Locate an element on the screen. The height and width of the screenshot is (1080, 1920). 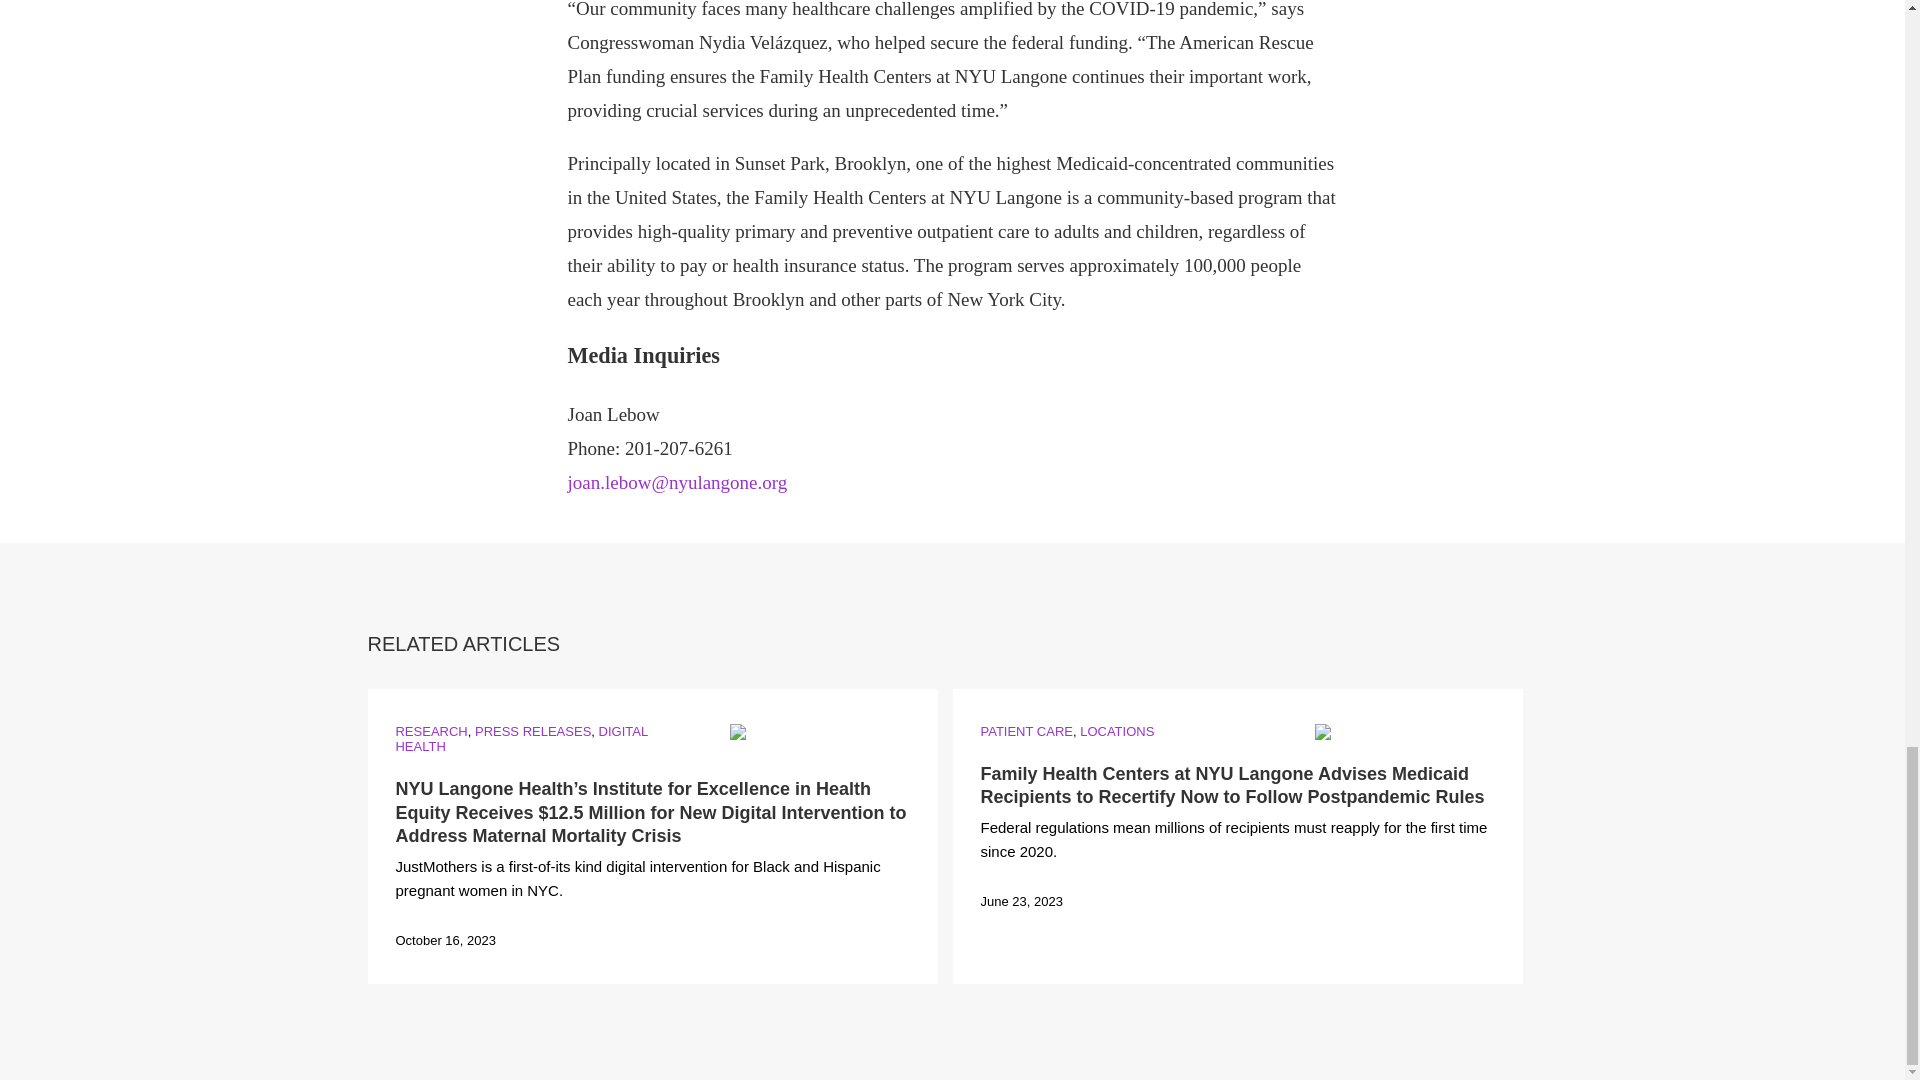
DIGITAL HEALTH is located at coordinates (521, 738).